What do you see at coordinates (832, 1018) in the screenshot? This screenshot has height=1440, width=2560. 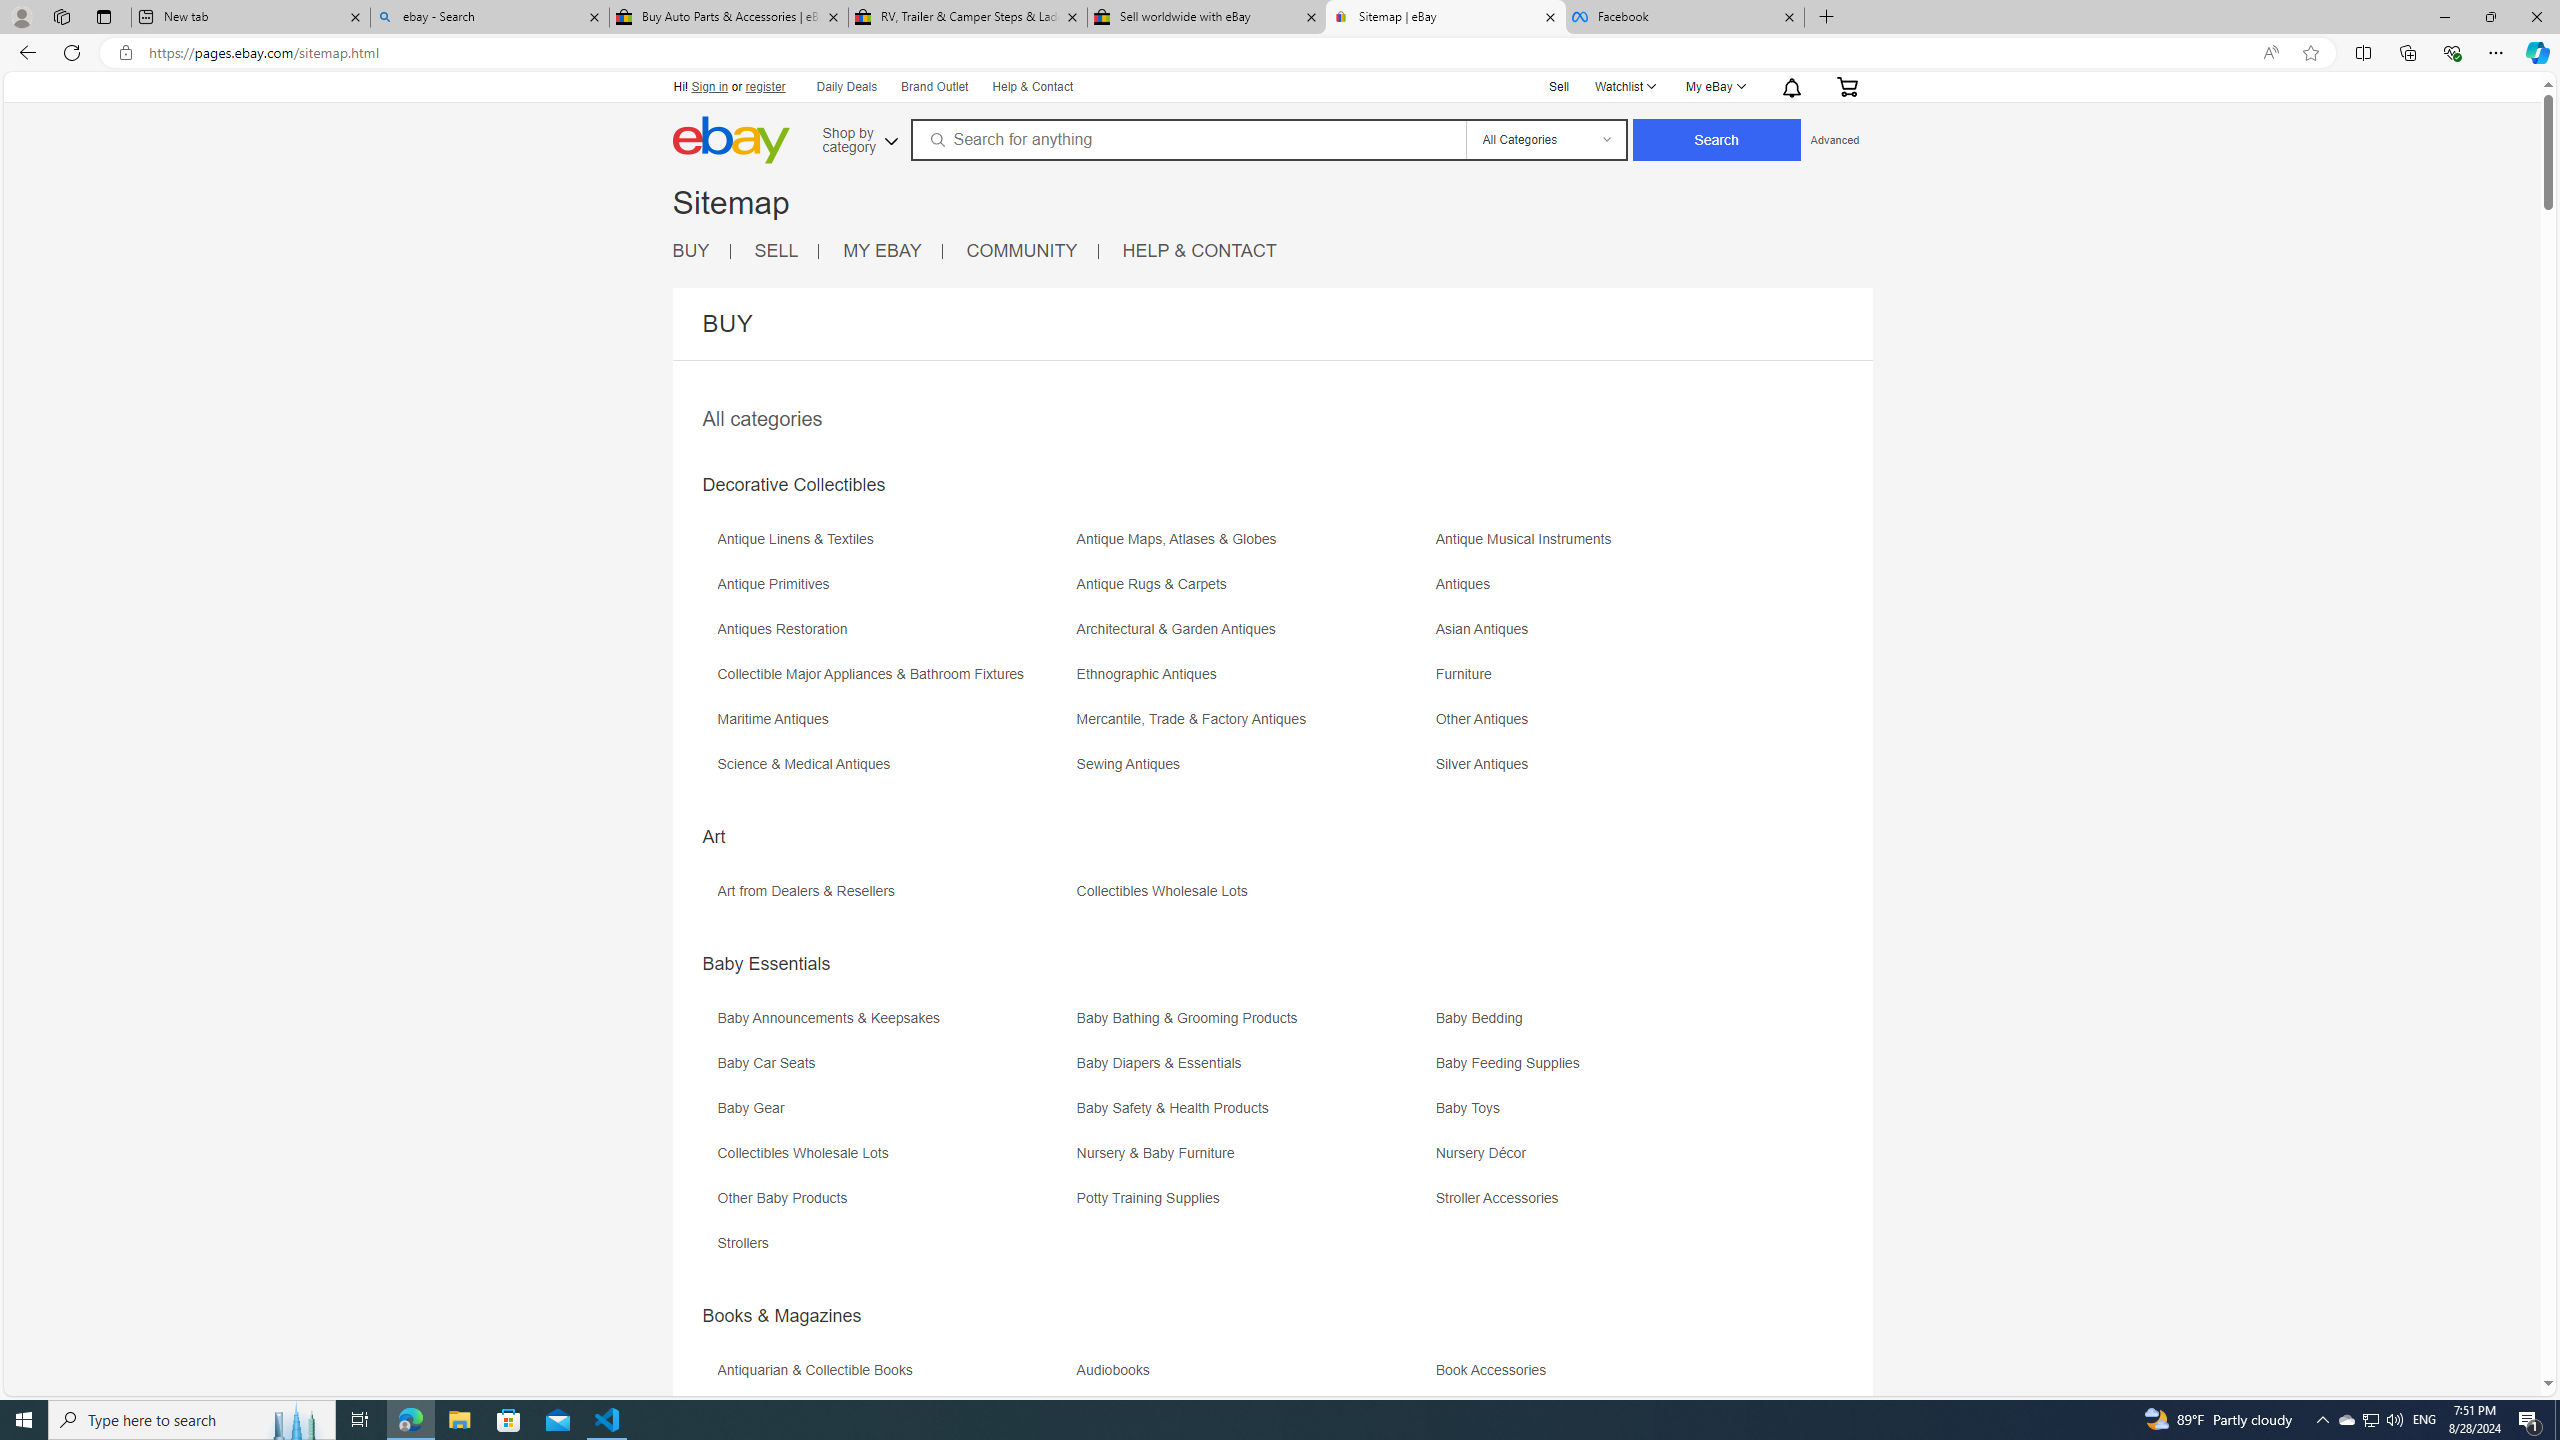 I see `Baby Announcements & Keepsakes` at bounding box center [832, 1018].